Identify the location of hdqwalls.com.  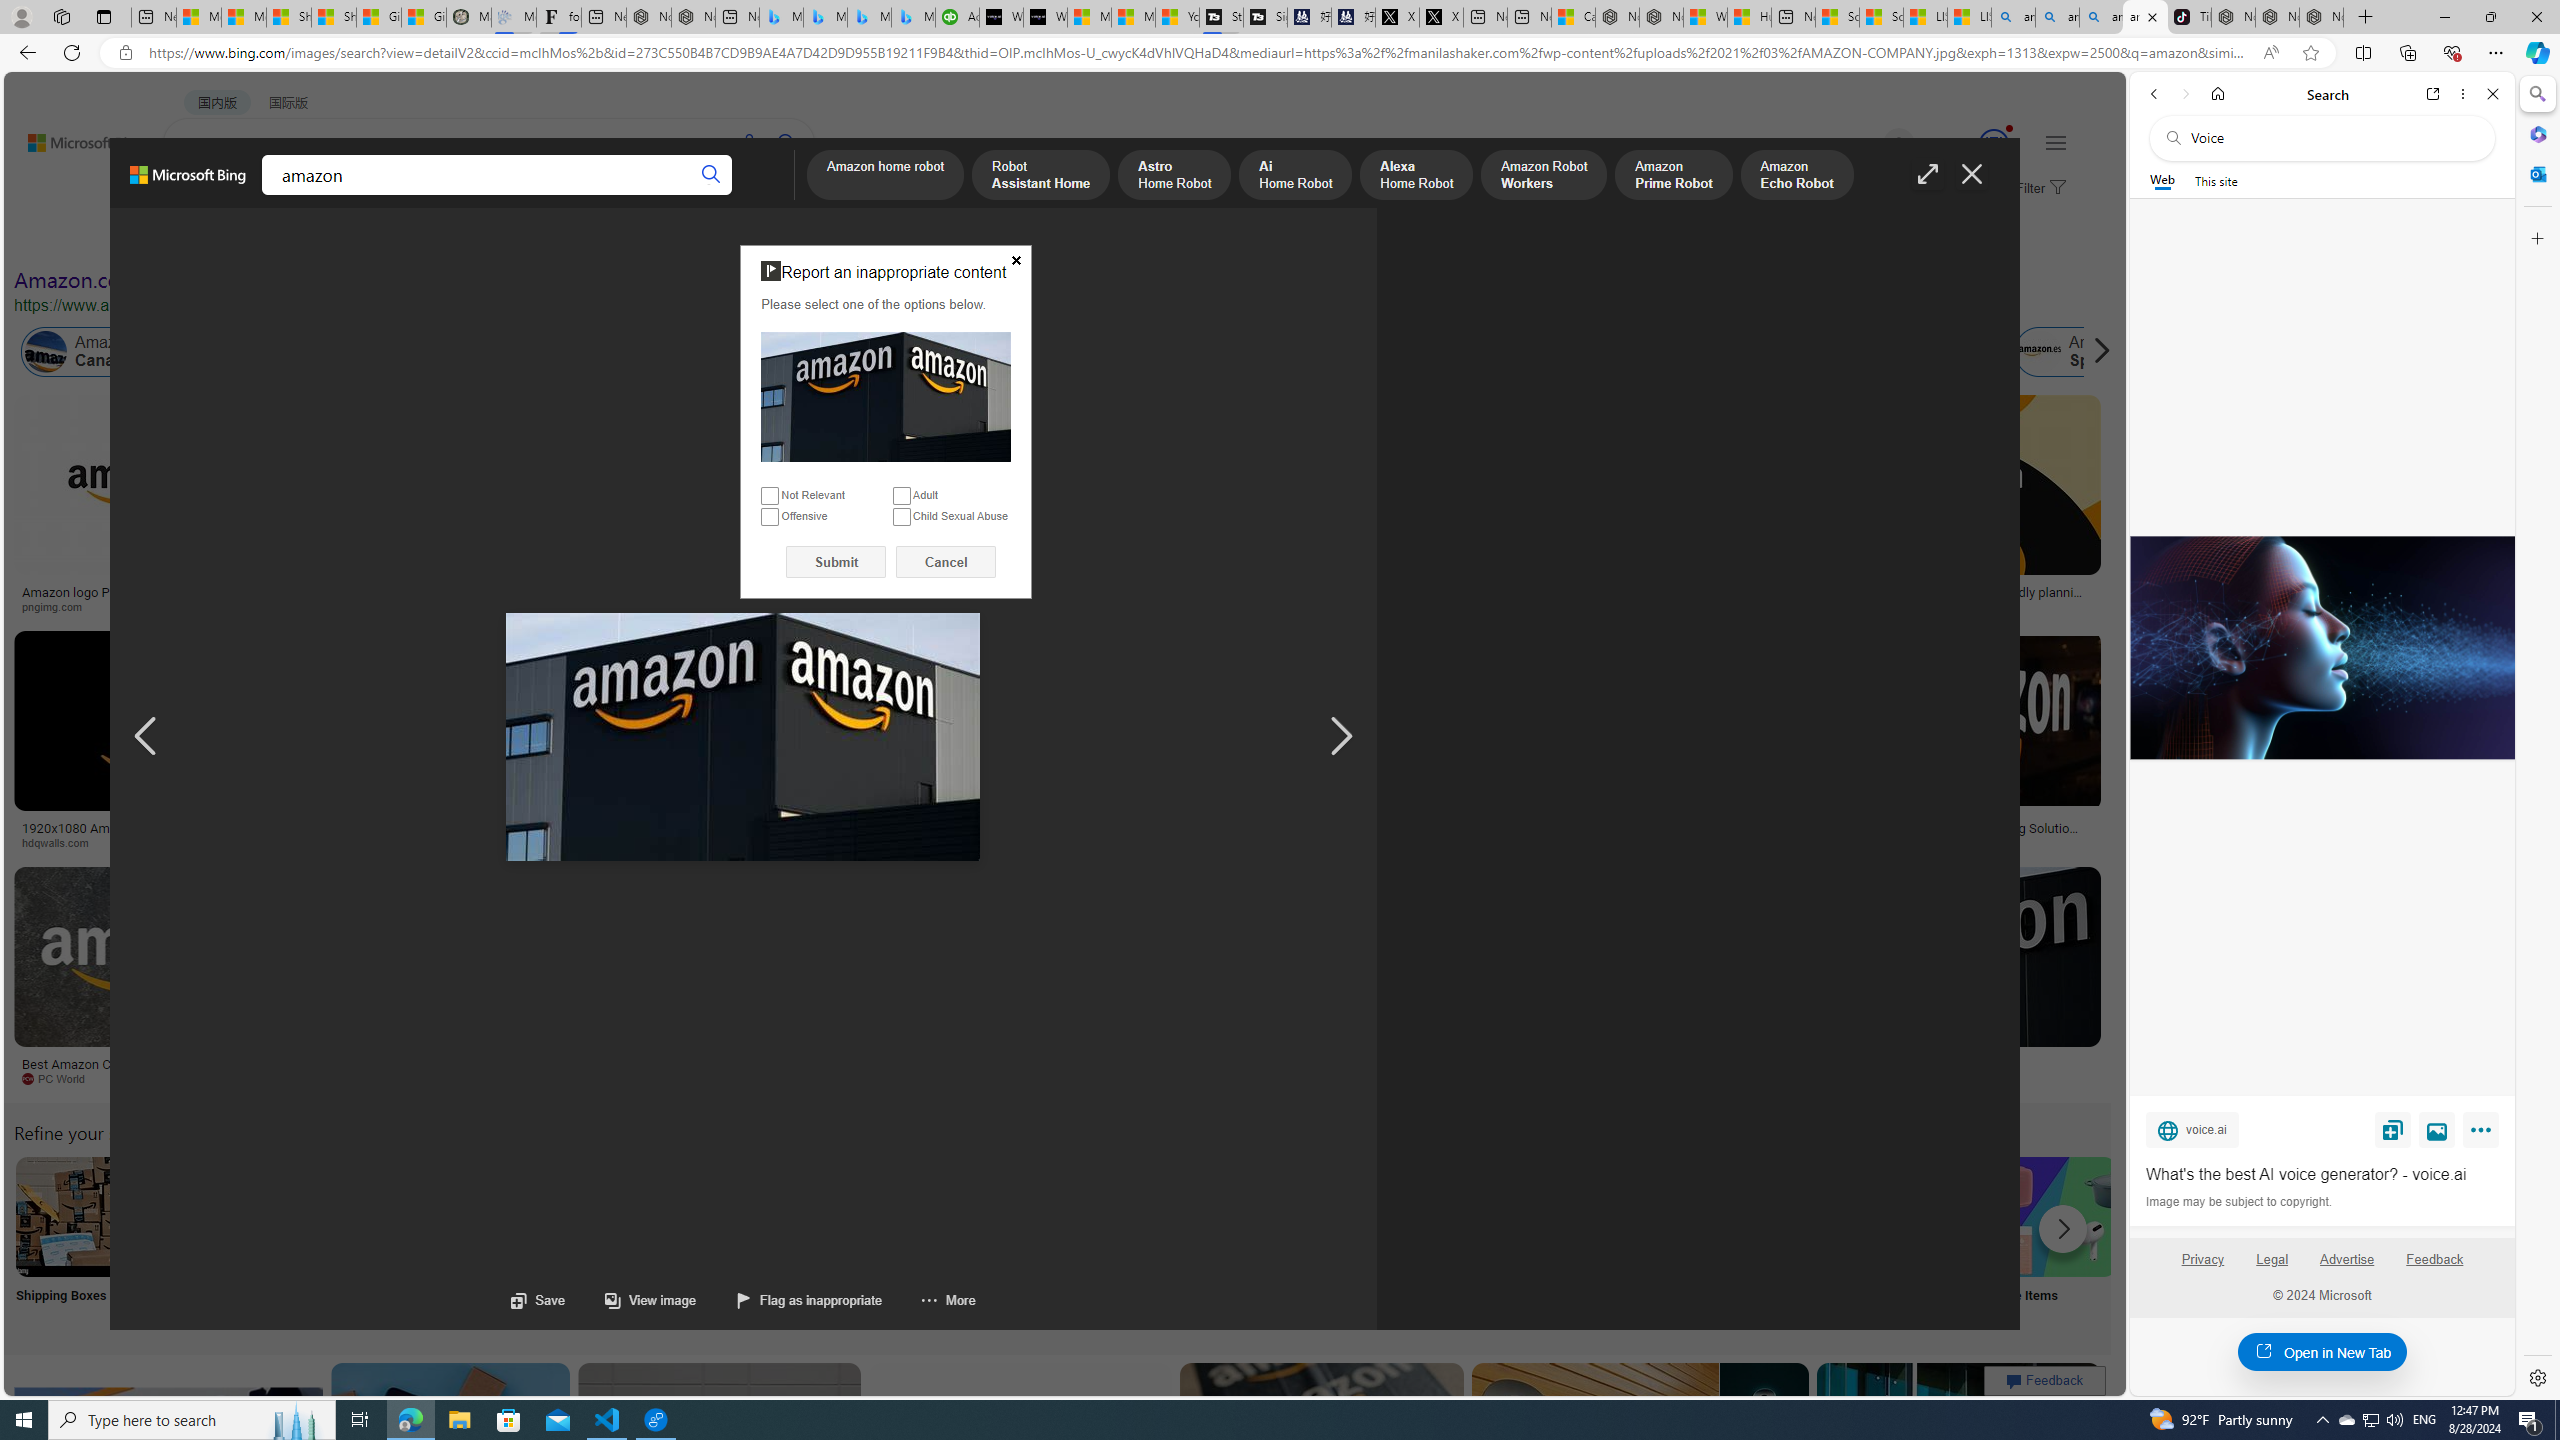
(168, 843).